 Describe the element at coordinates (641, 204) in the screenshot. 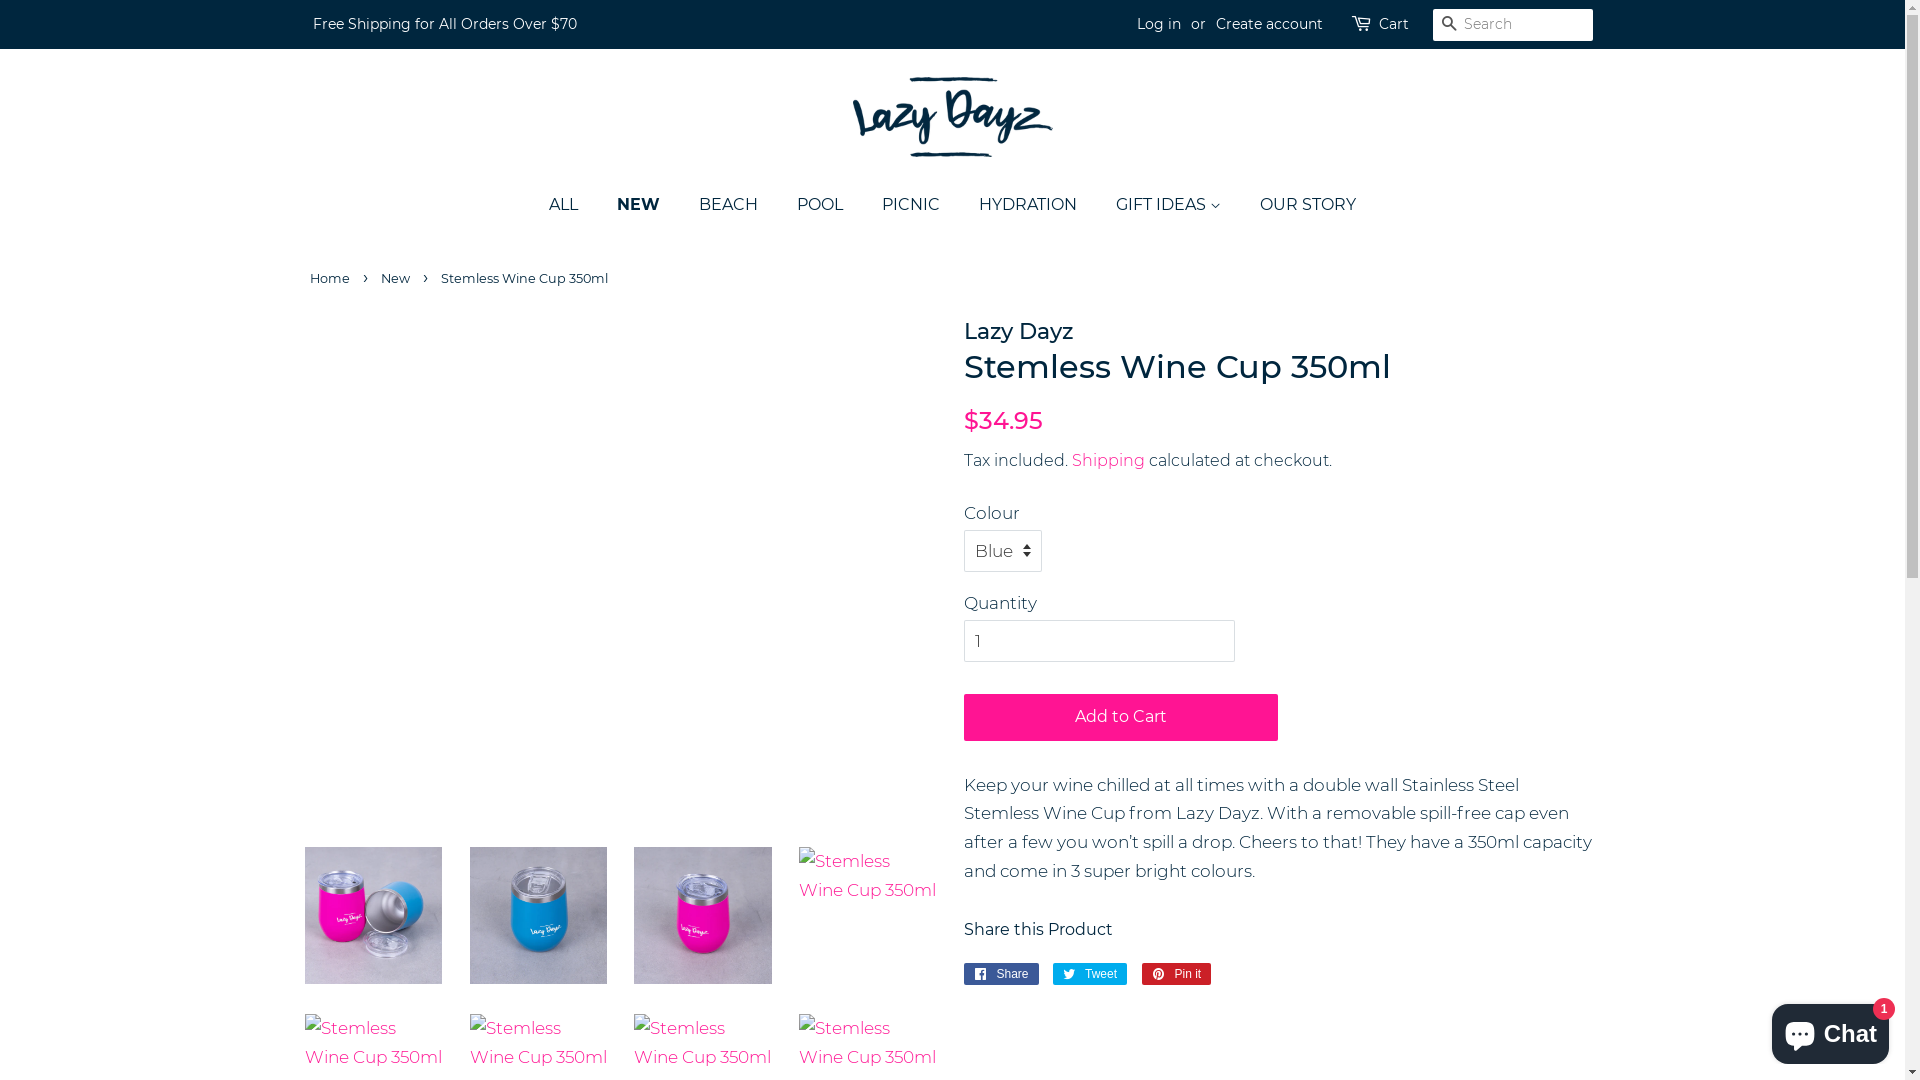

I see `NEW` at that location.